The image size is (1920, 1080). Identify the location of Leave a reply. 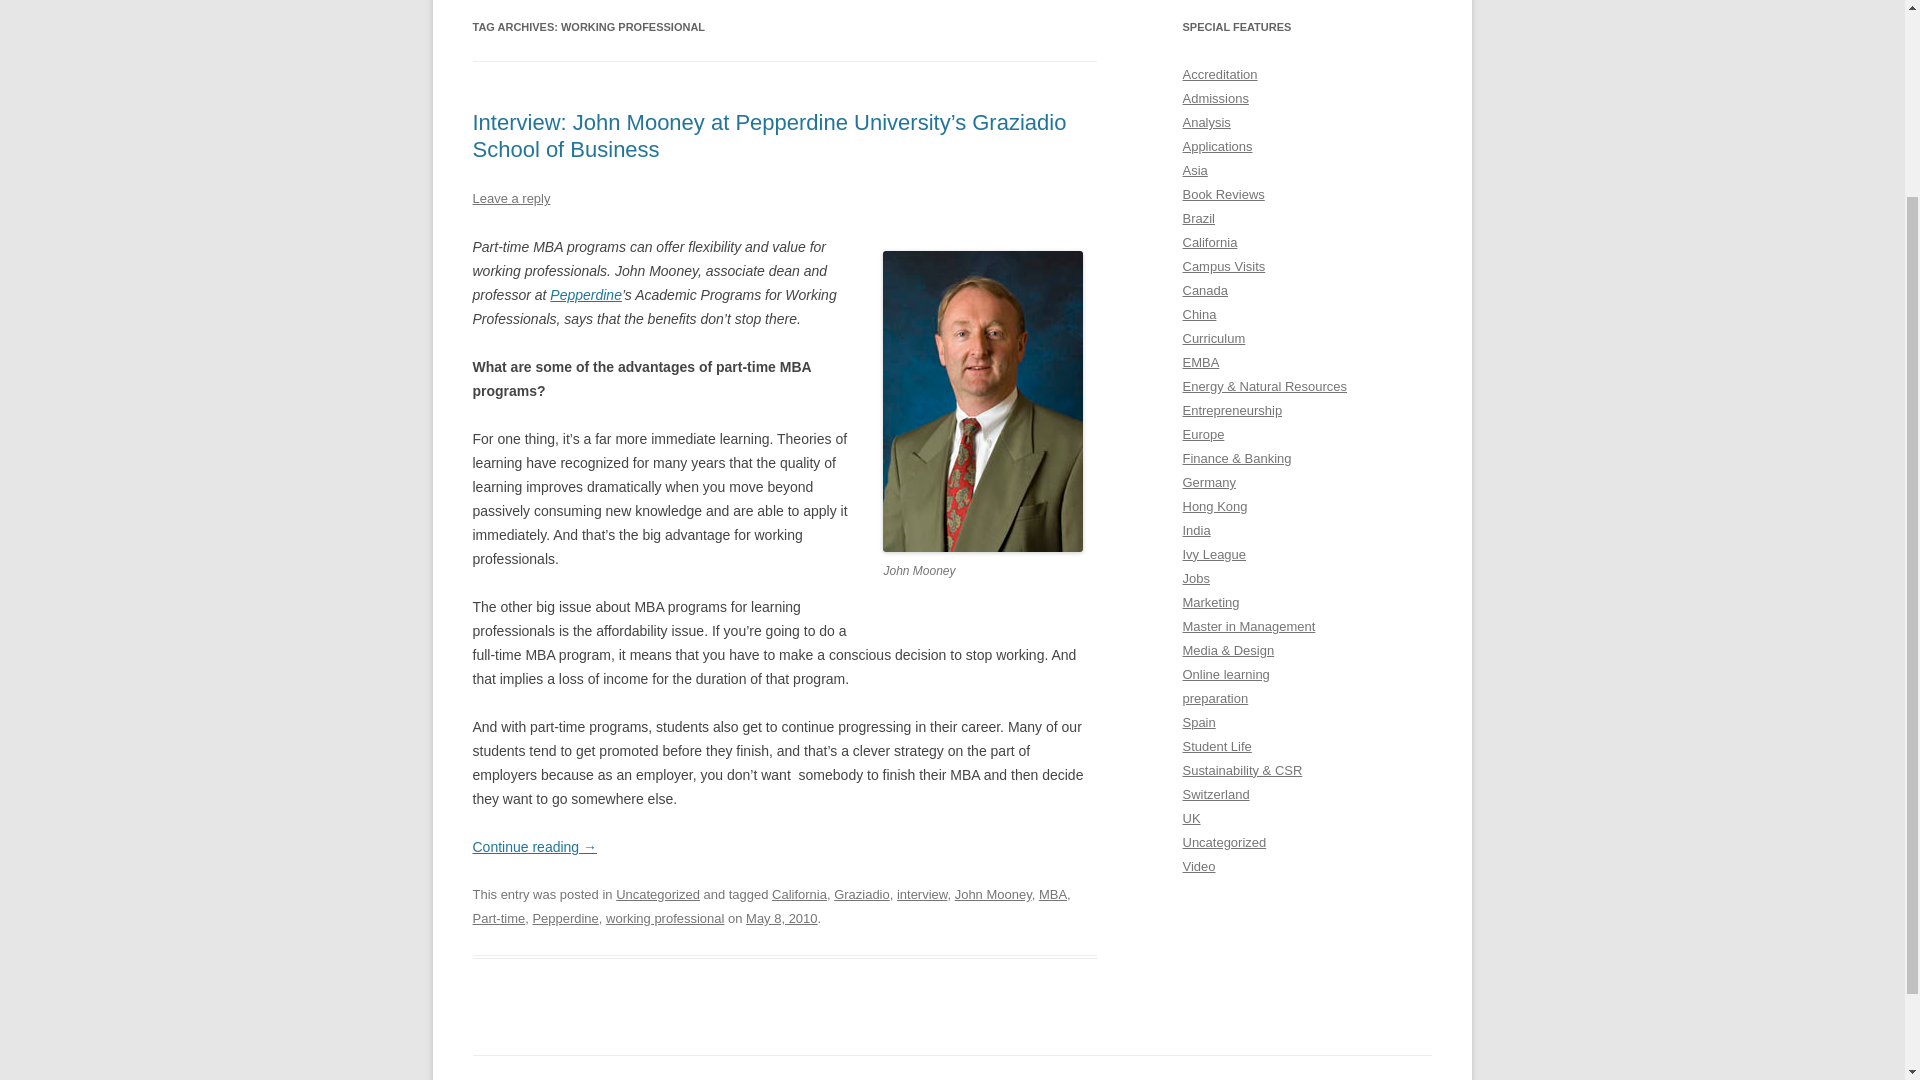
(510, 198).